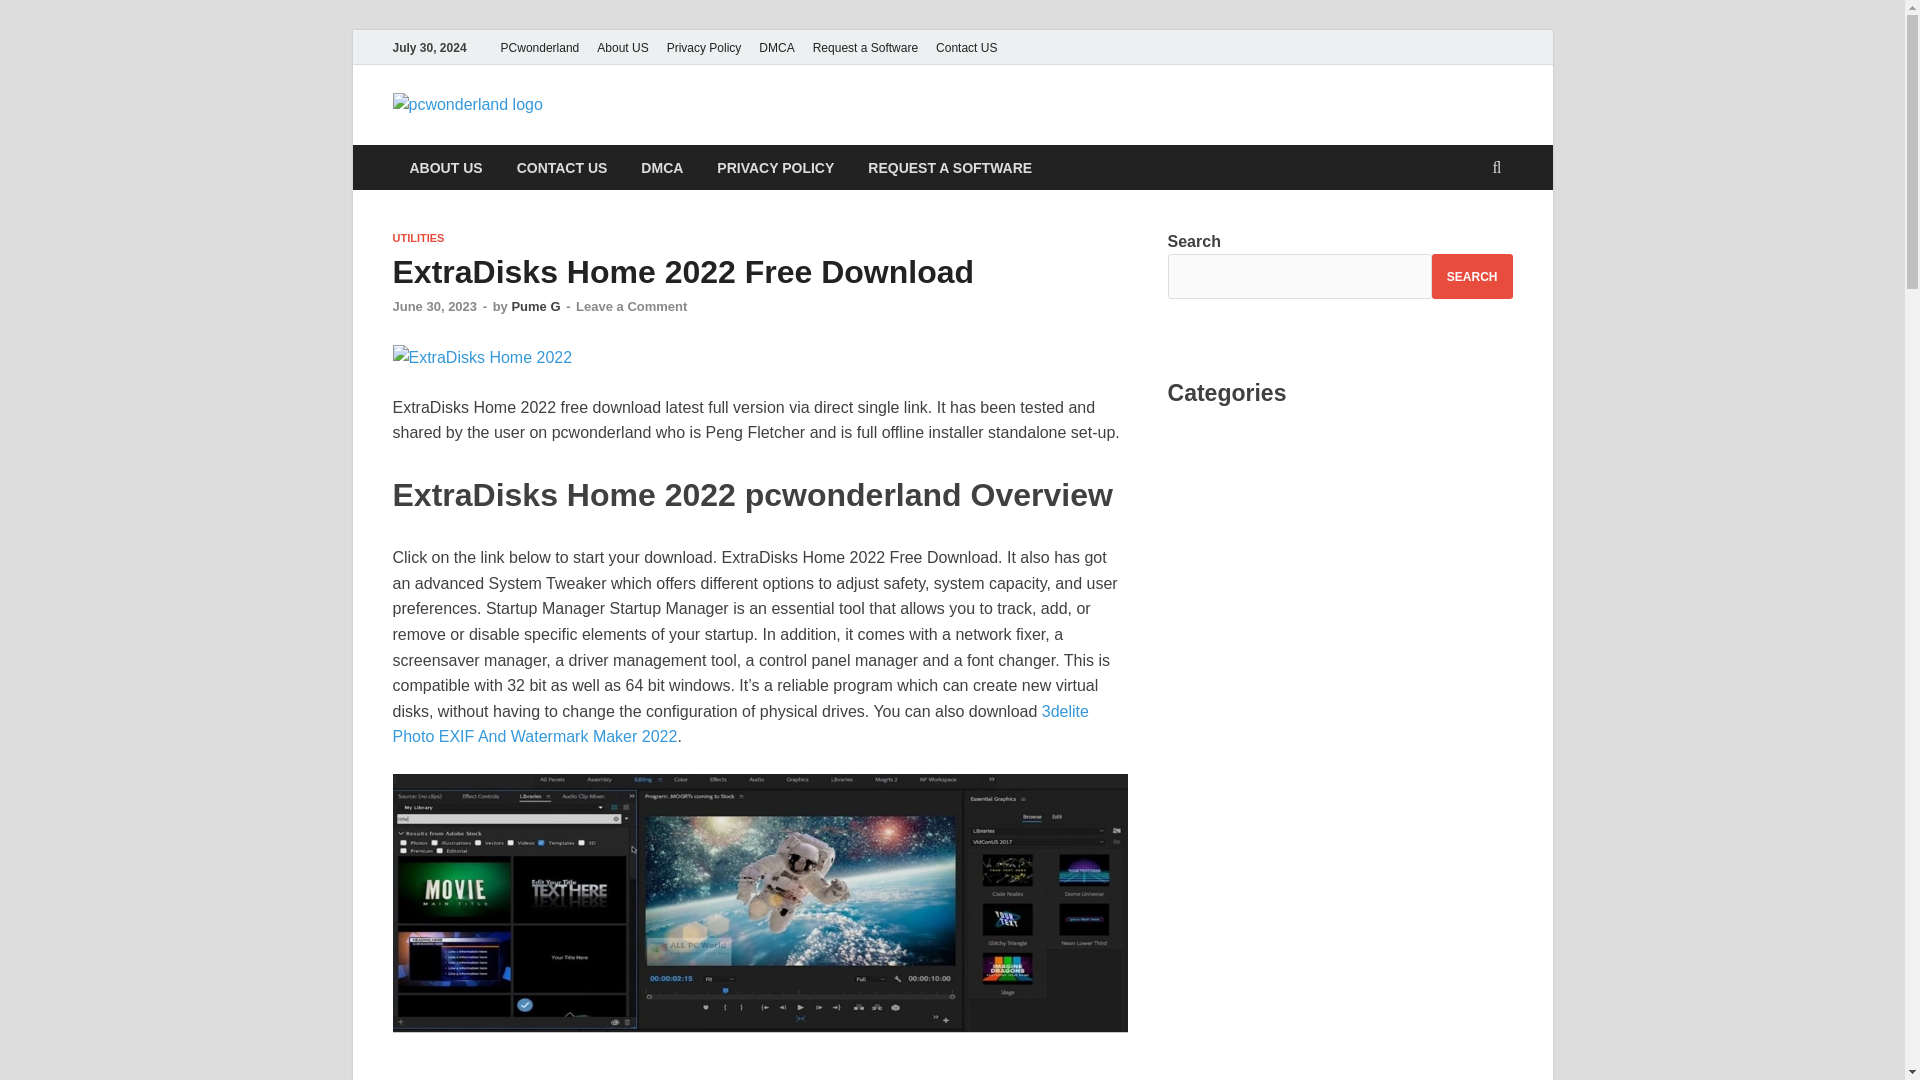 Image resolution: width=1920 pixels, height=1080 pixels. What do you see at coordinates (632, 306) in the screenshot?
I see `Leave a Comment` at bounding box center [632, 306].